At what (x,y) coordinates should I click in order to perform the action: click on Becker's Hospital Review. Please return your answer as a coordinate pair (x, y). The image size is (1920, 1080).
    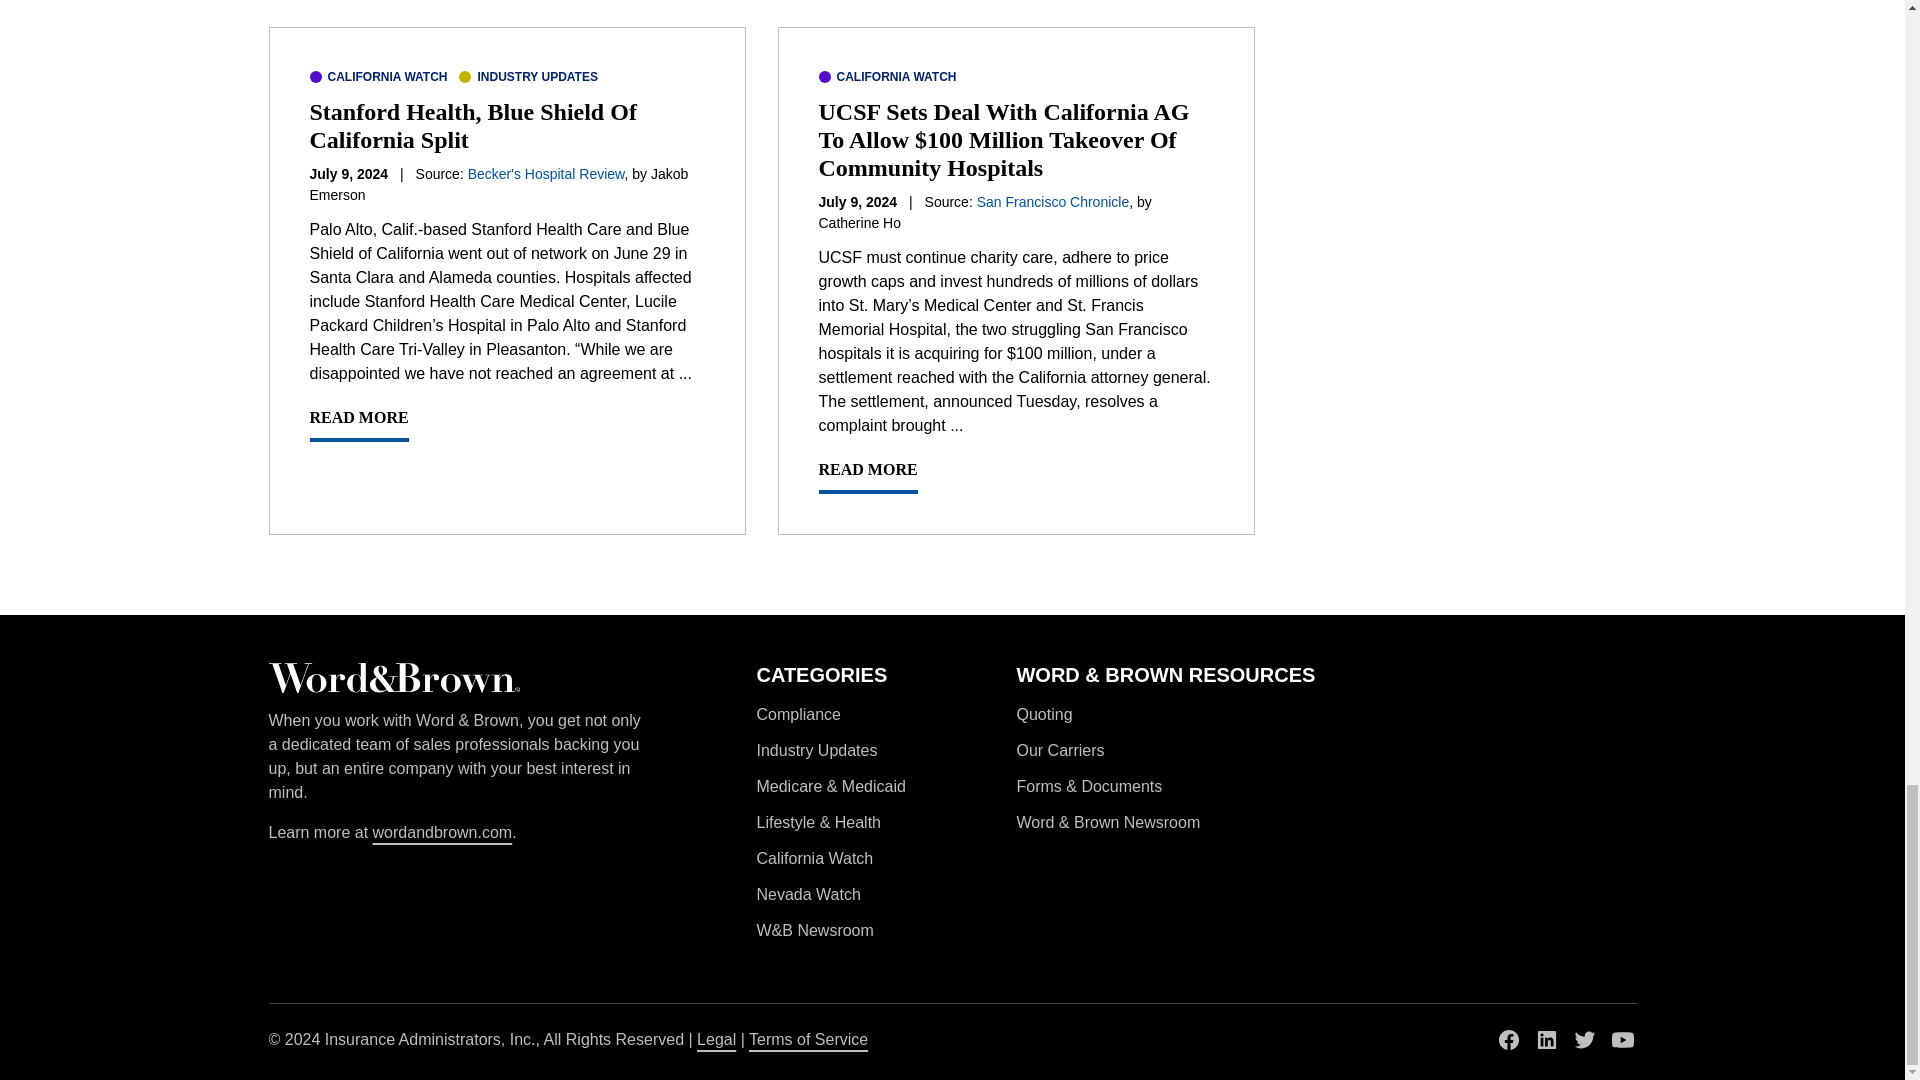
    Looking at the image, I should click on (546, 174).